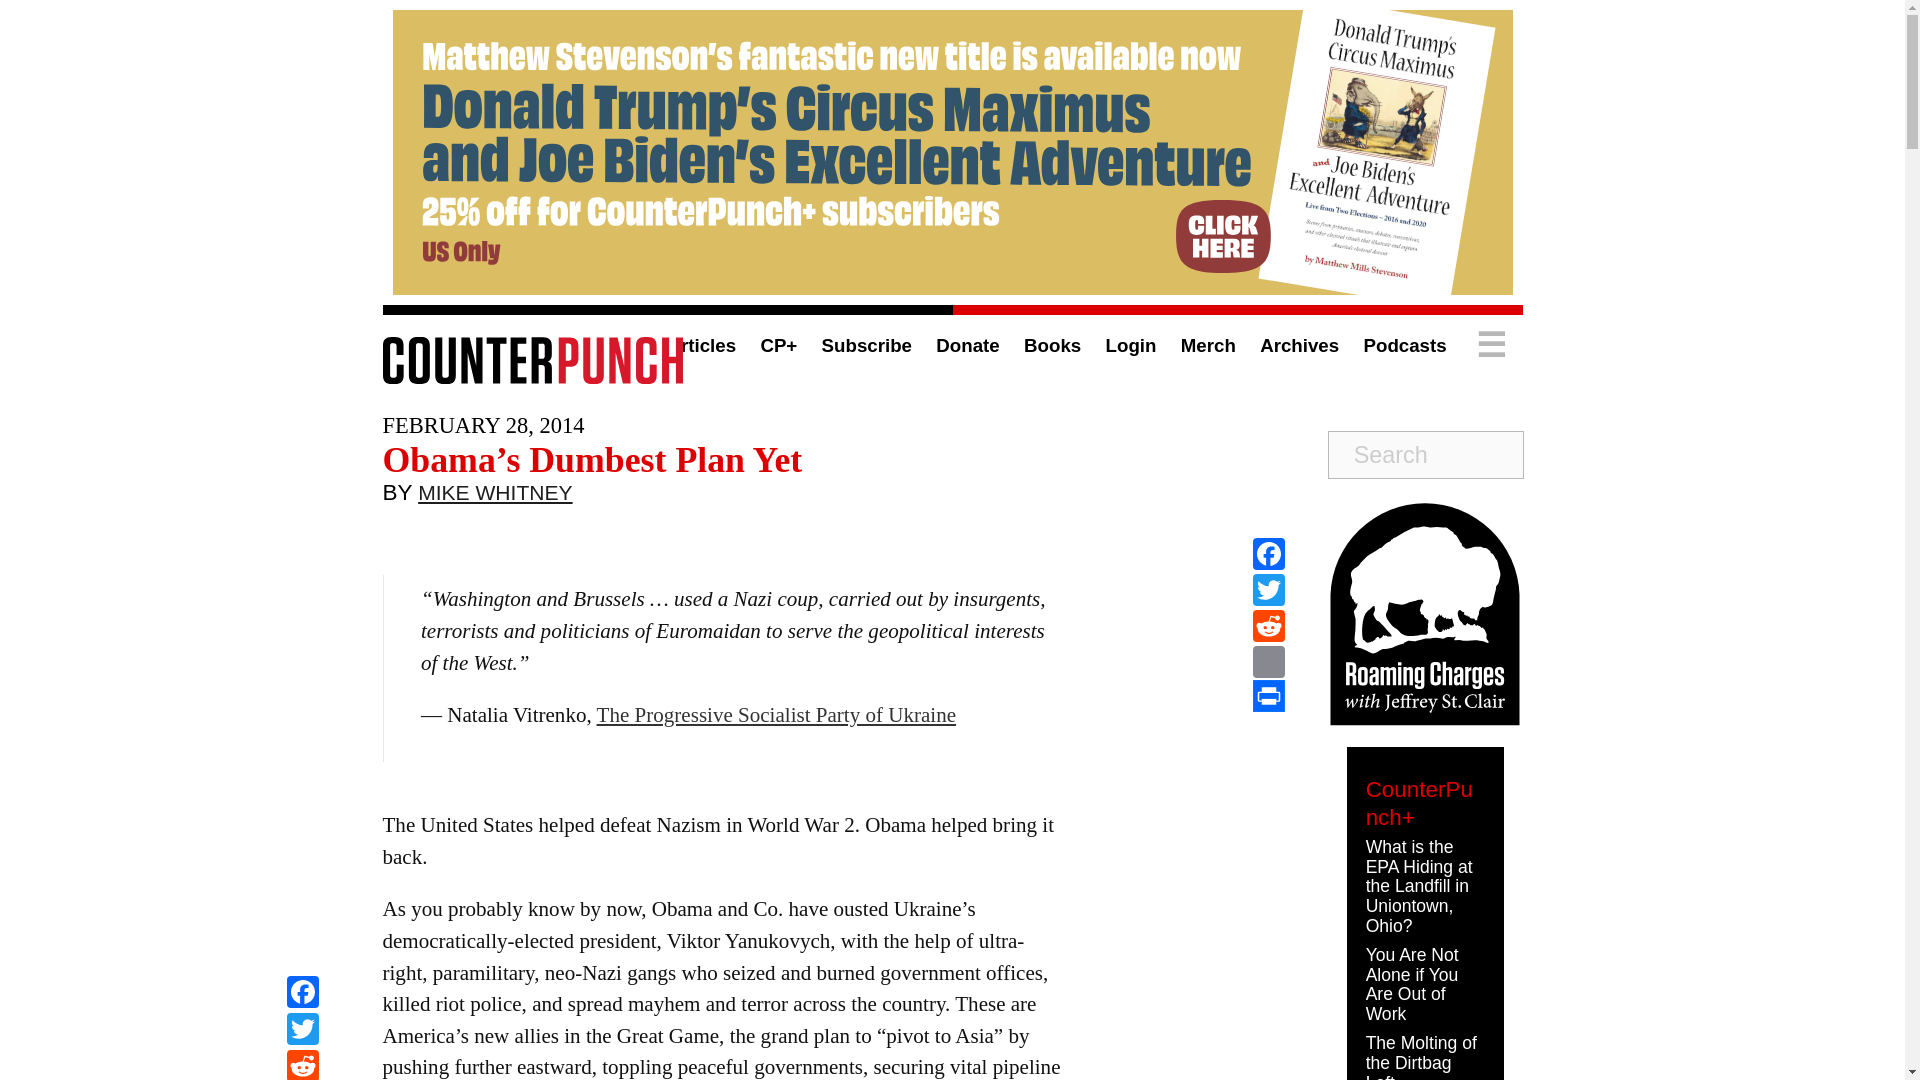 This screenshot has width=1920, height=1080. Describe the element at coordinates (495, 497) in the screenshot. I see `MIKE WHITNEY` at that location.